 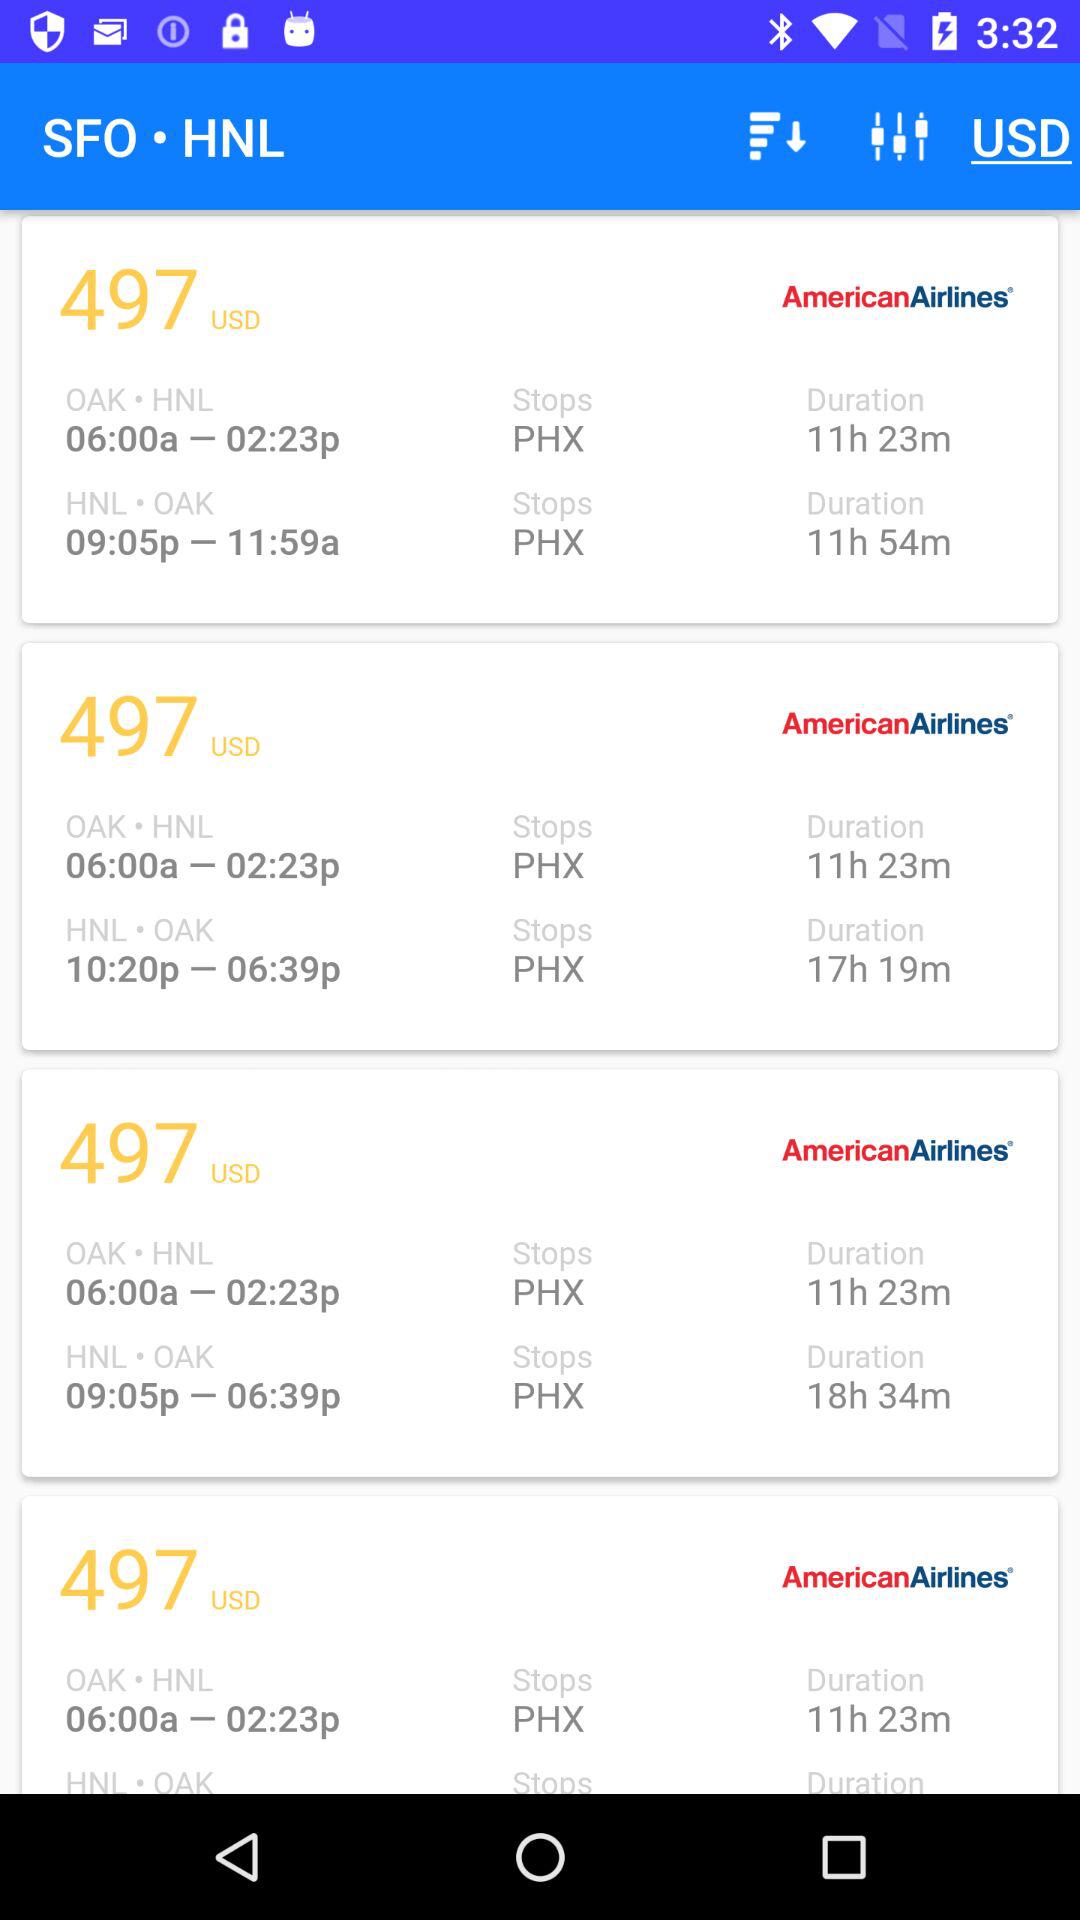 What do you see at coordinates (899, 136) in the screenshot?
I see `open icon next to the usd` at bounding box center [899, 136].